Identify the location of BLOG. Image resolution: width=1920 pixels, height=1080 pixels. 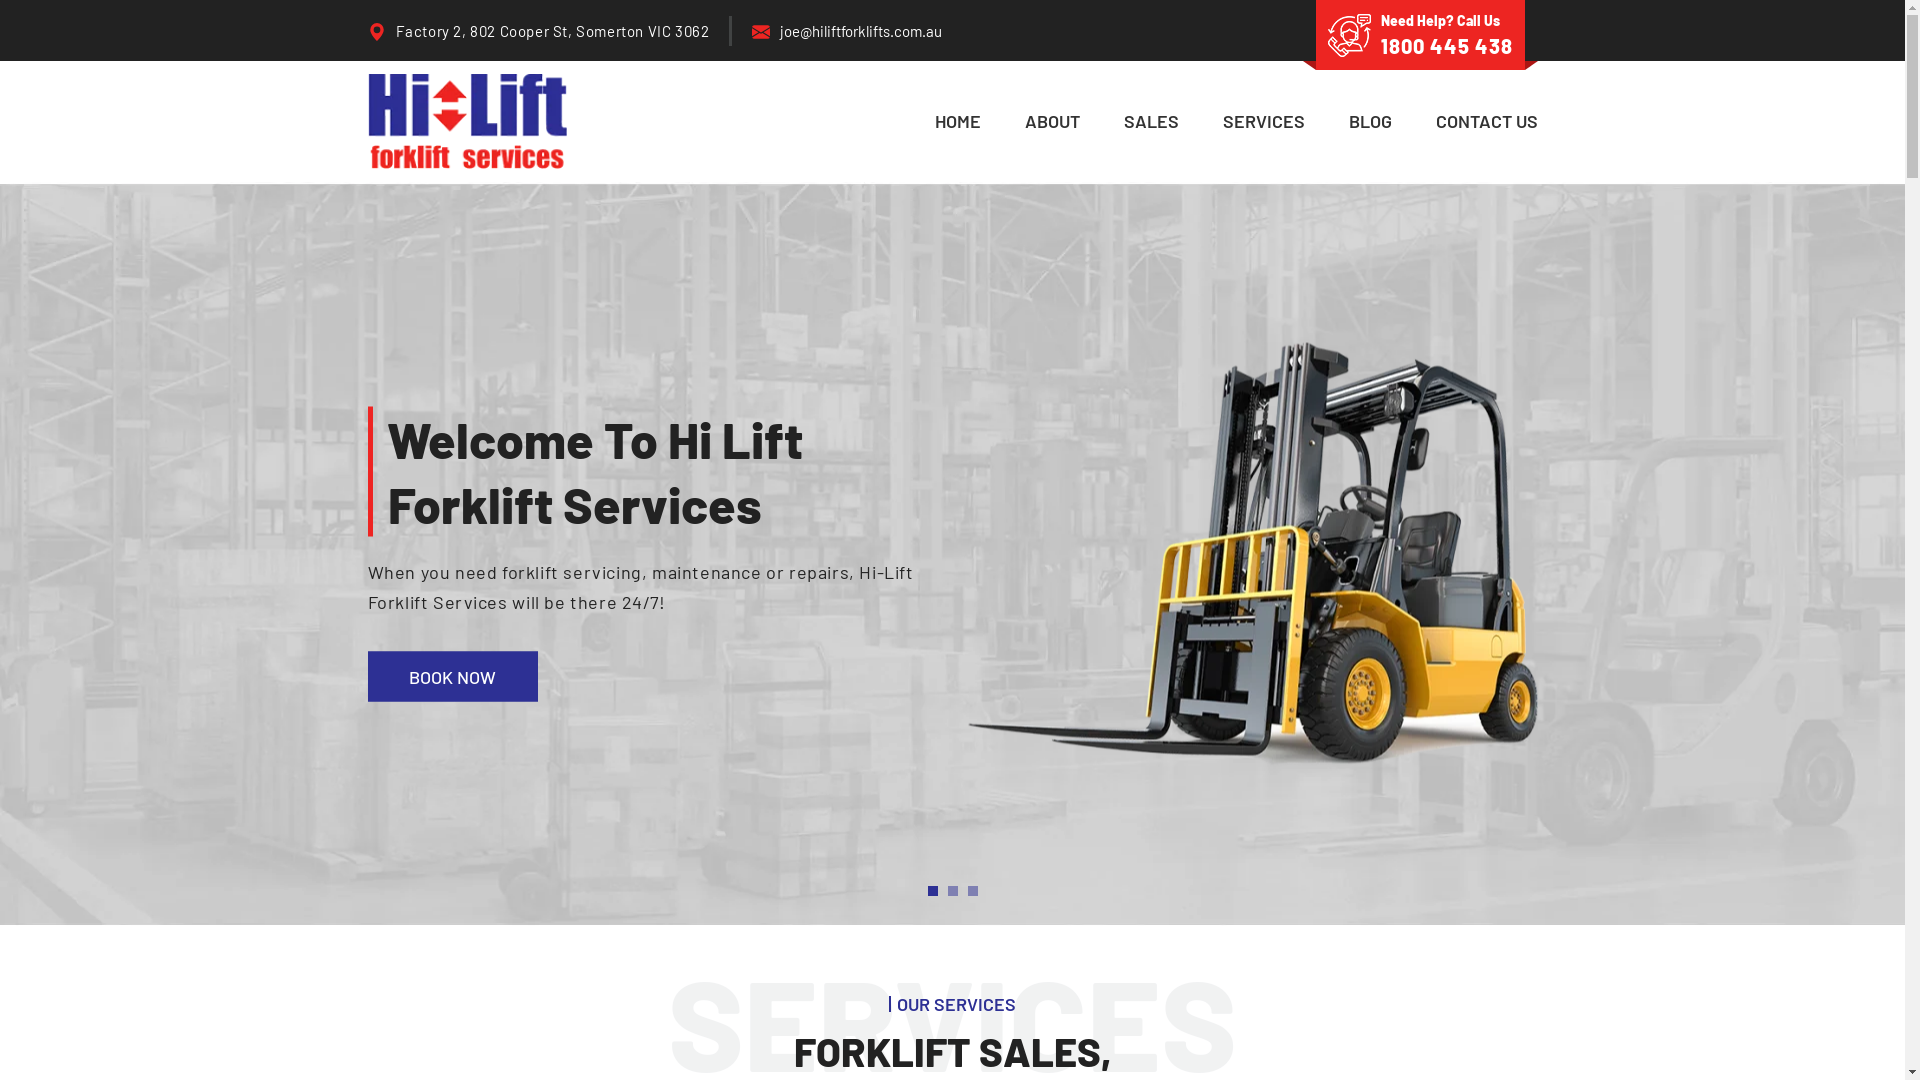
(1370, 122).